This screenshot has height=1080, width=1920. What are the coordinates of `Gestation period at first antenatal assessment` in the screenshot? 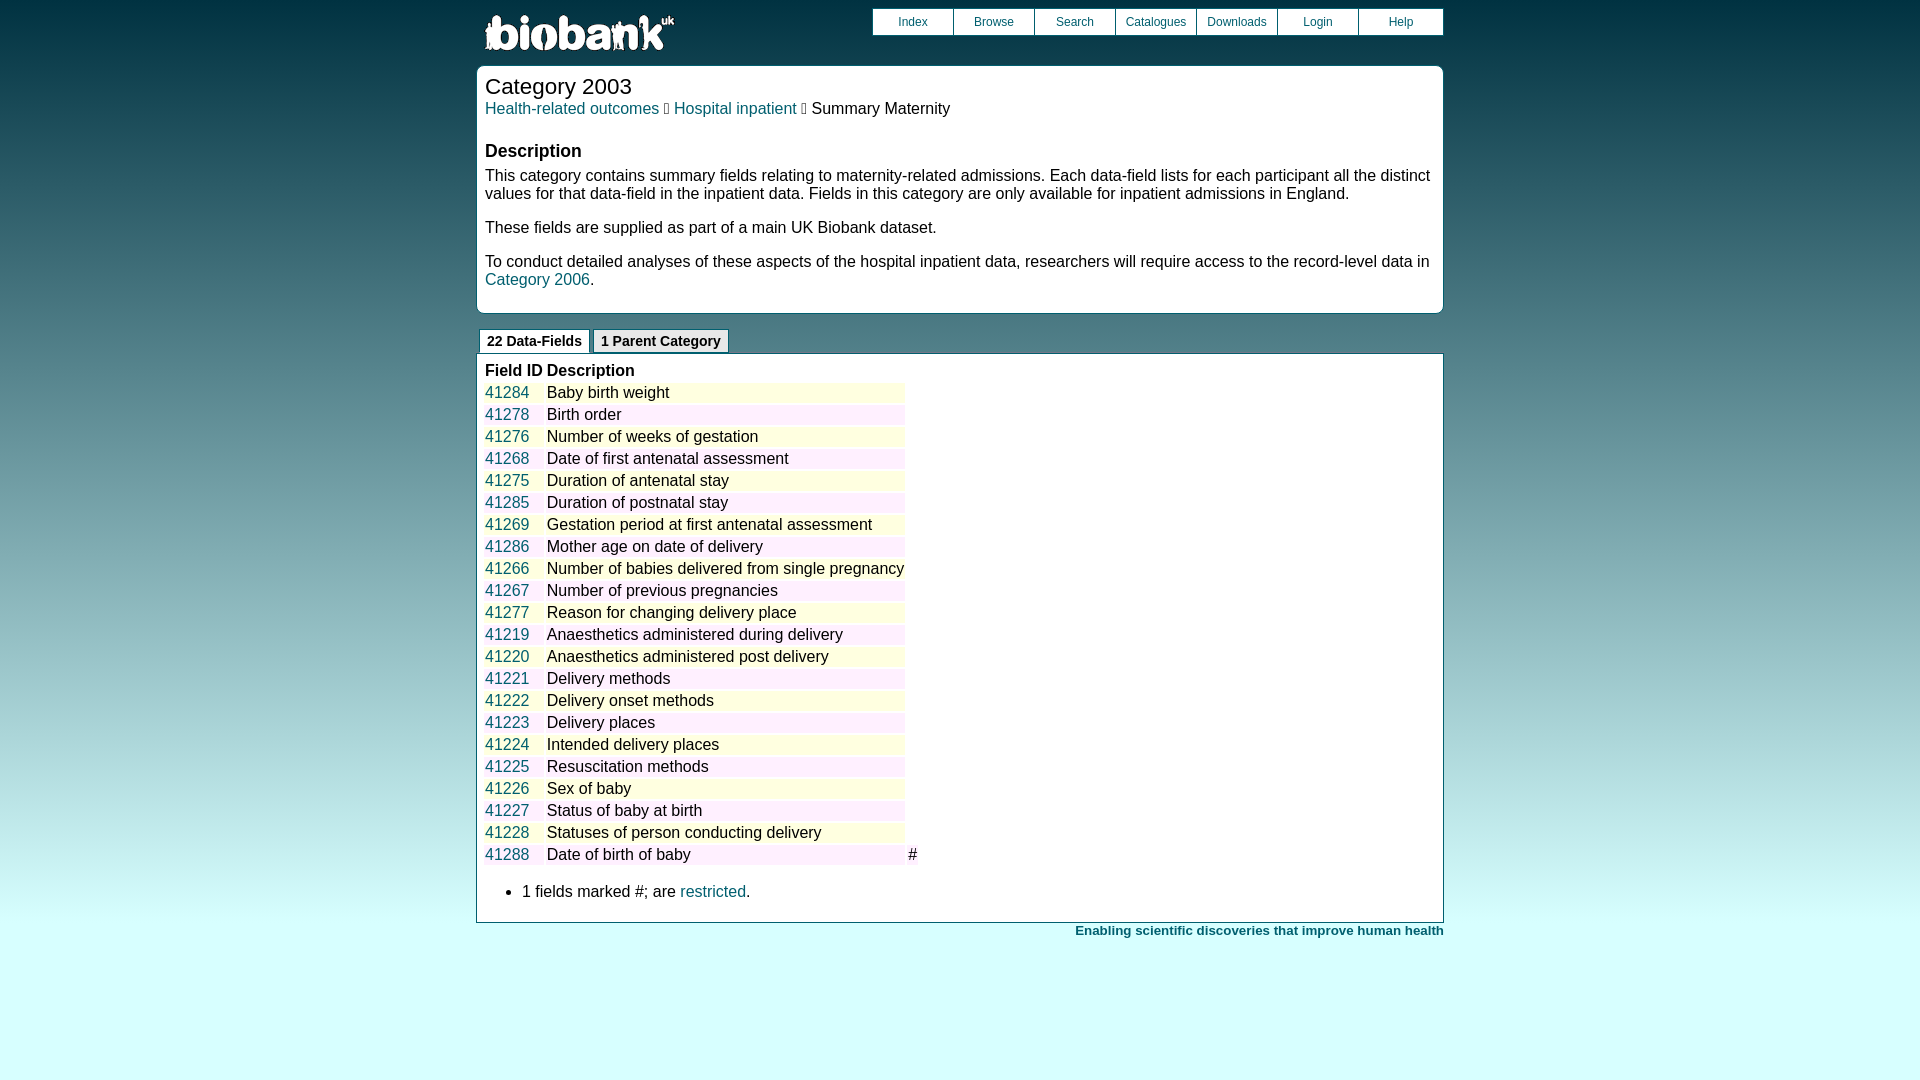 It's located at (710, 524).